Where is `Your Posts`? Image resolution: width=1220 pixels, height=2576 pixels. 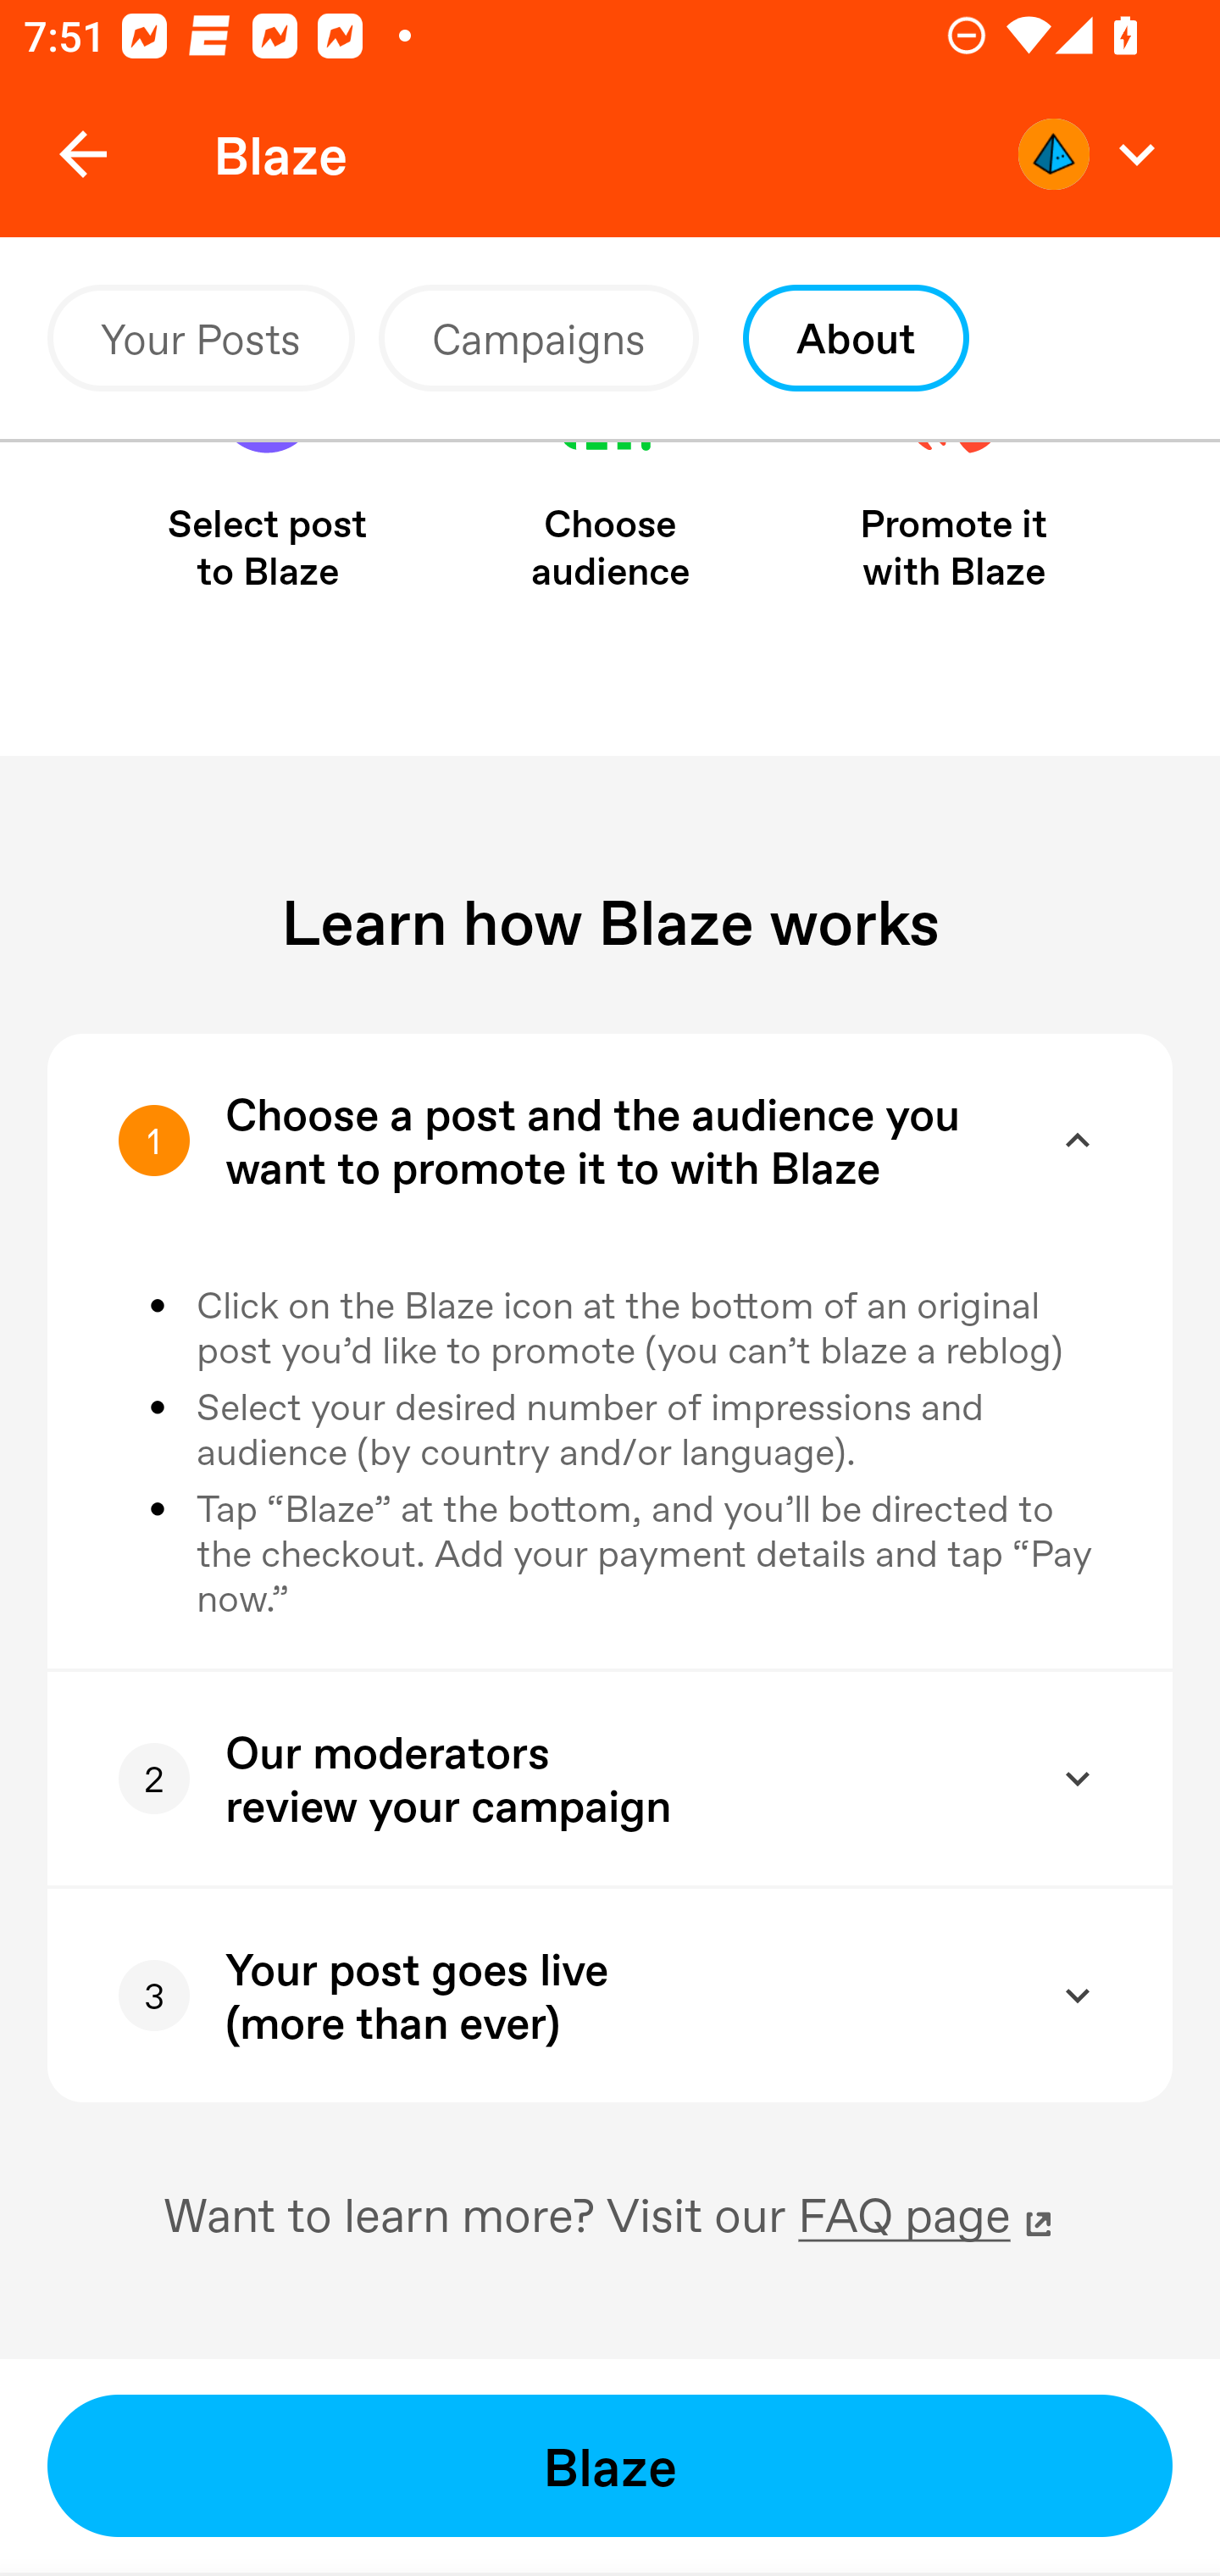 Your Posts is located at coordinates (201, 339).